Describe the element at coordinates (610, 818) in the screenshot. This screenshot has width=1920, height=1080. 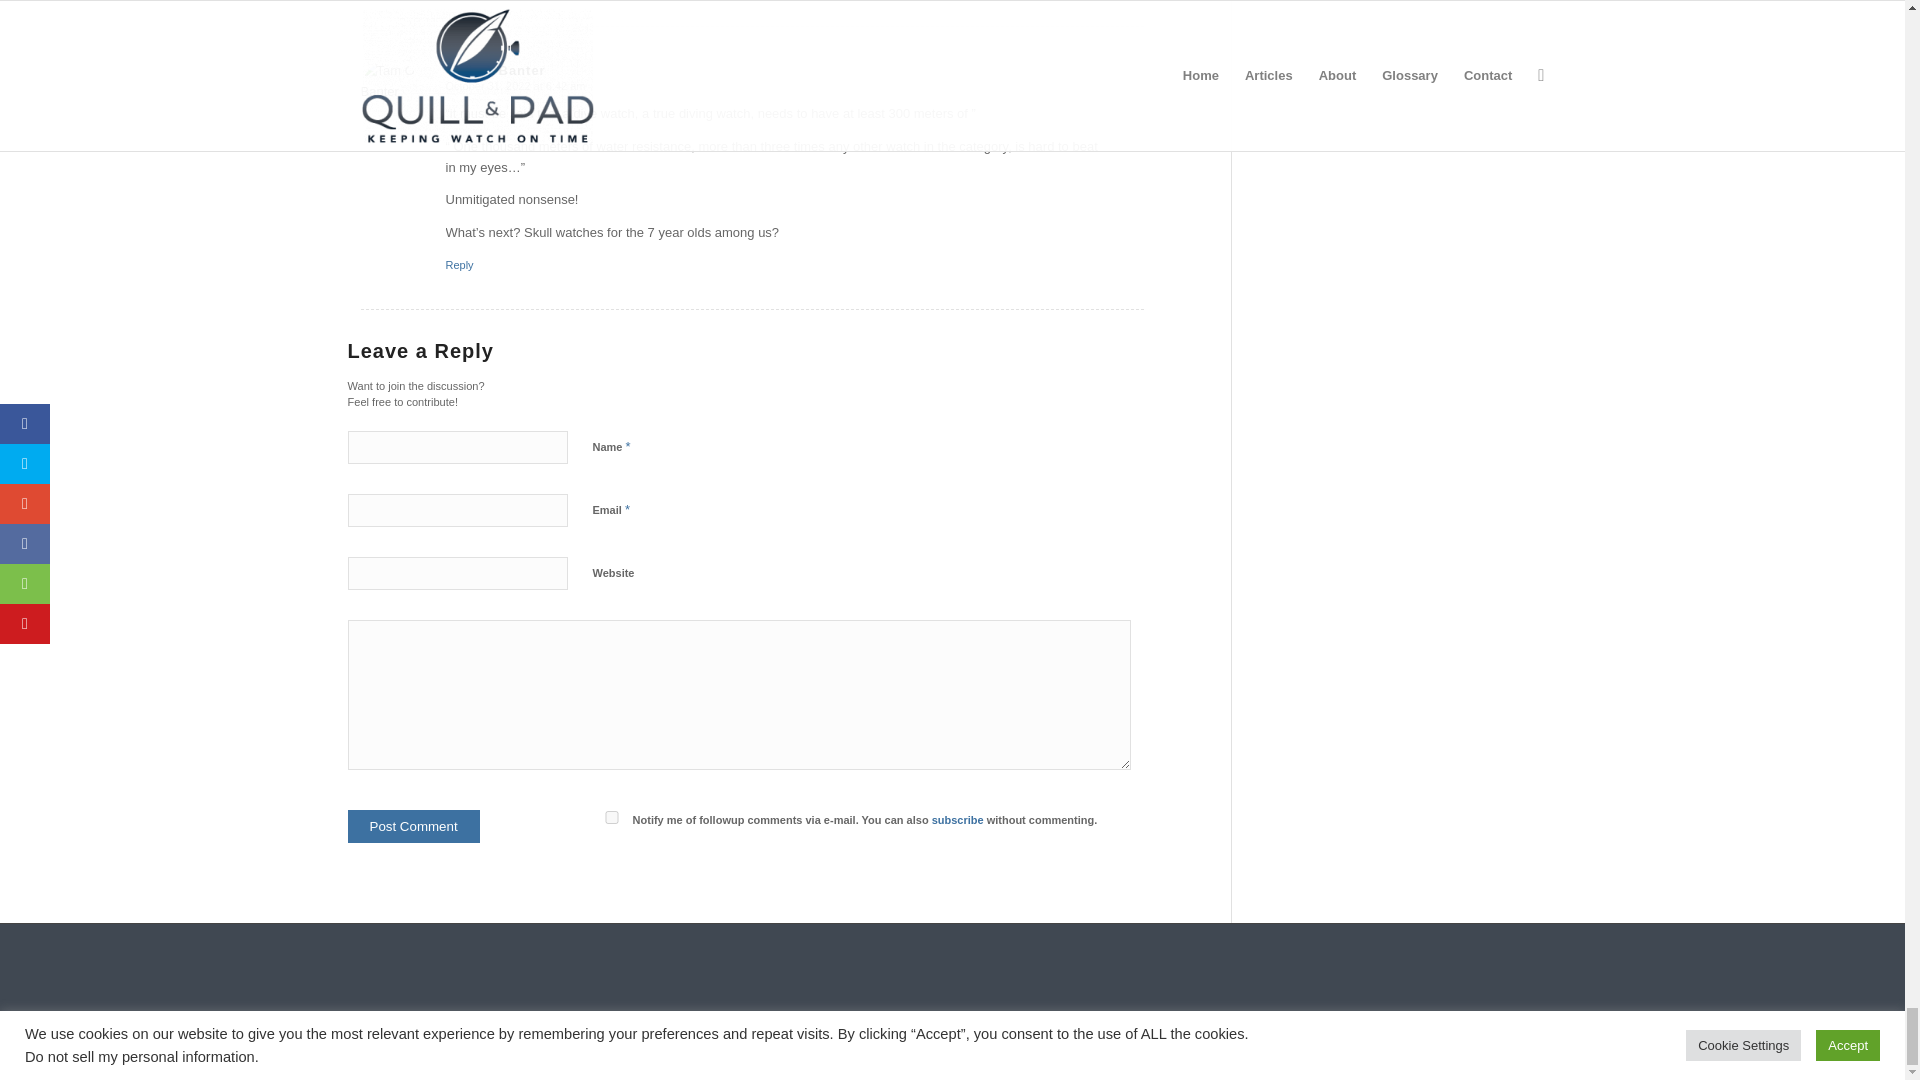
I see `yes` at that location.